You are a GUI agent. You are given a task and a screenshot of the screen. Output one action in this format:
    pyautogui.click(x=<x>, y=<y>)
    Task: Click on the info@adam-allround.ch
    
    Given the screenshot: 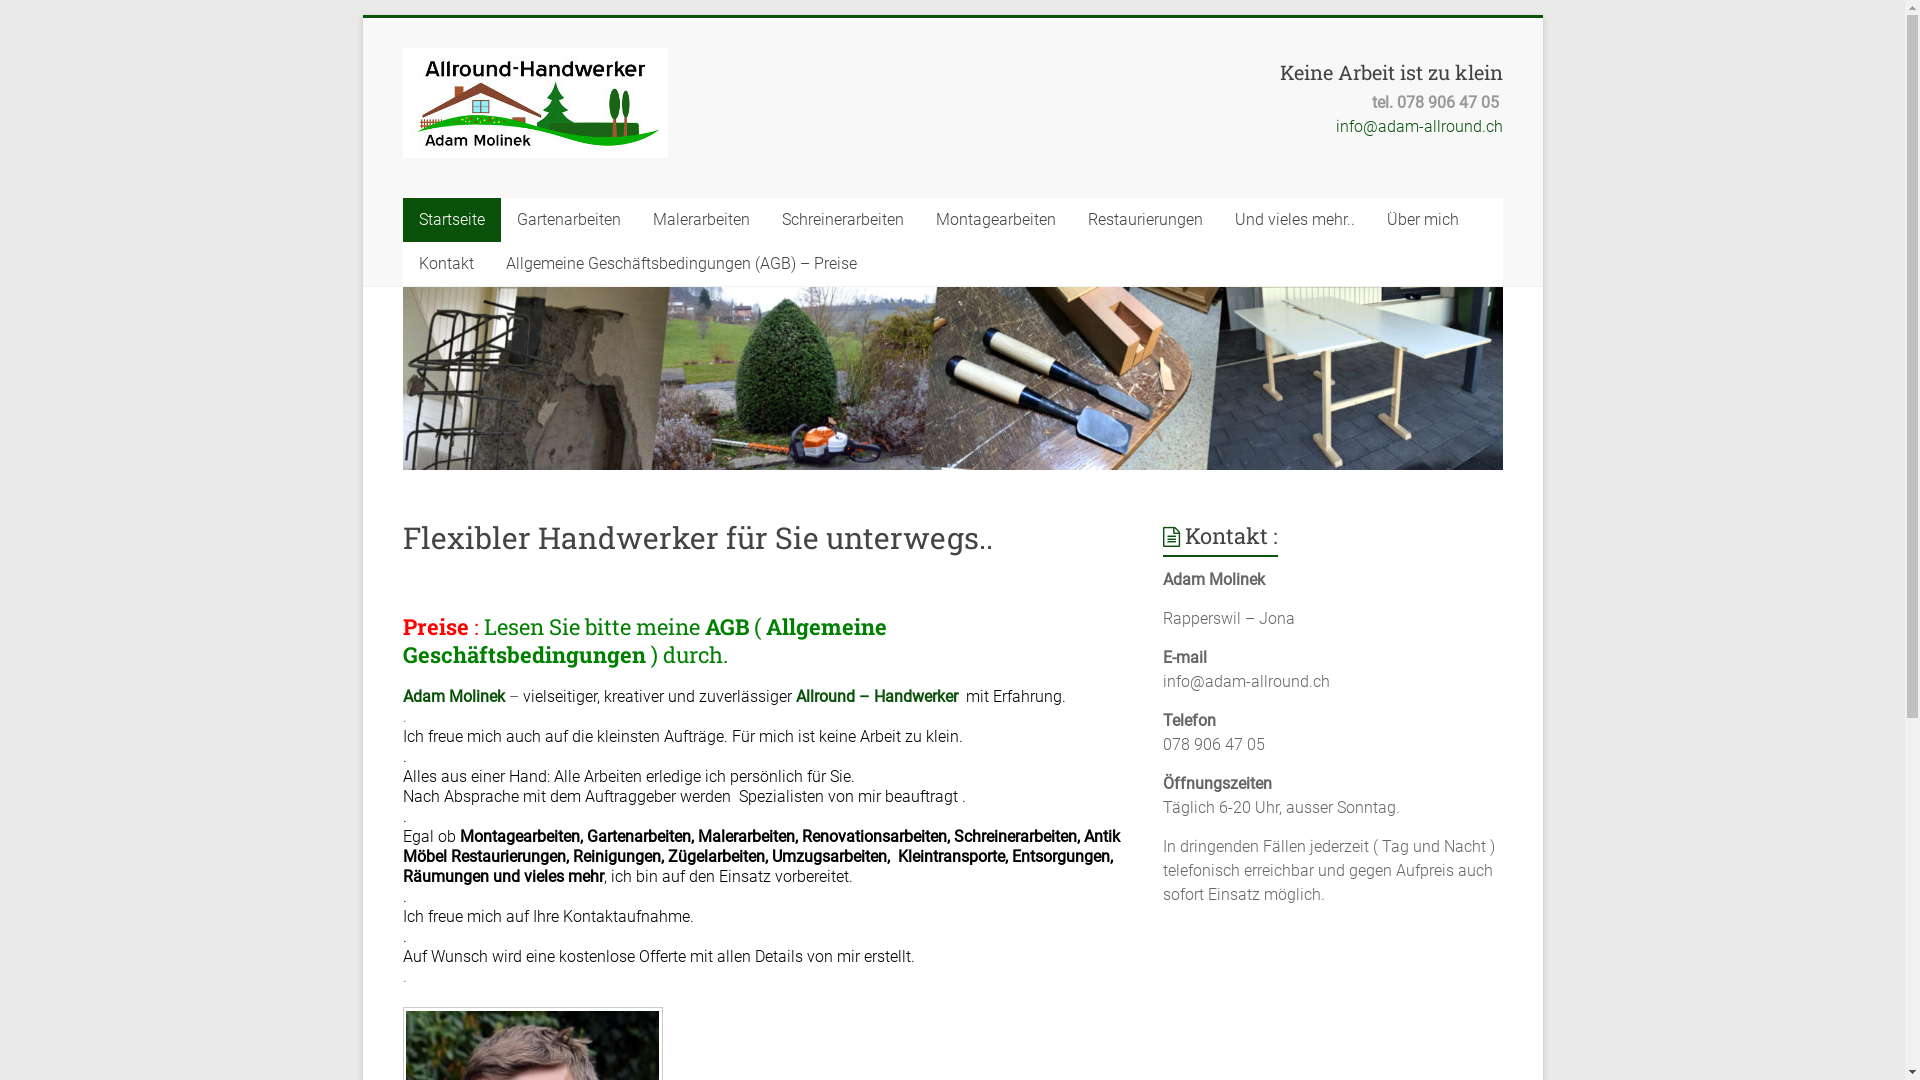 What is the action you would take?
    pyautogui.click(x=1420, y=126)
    